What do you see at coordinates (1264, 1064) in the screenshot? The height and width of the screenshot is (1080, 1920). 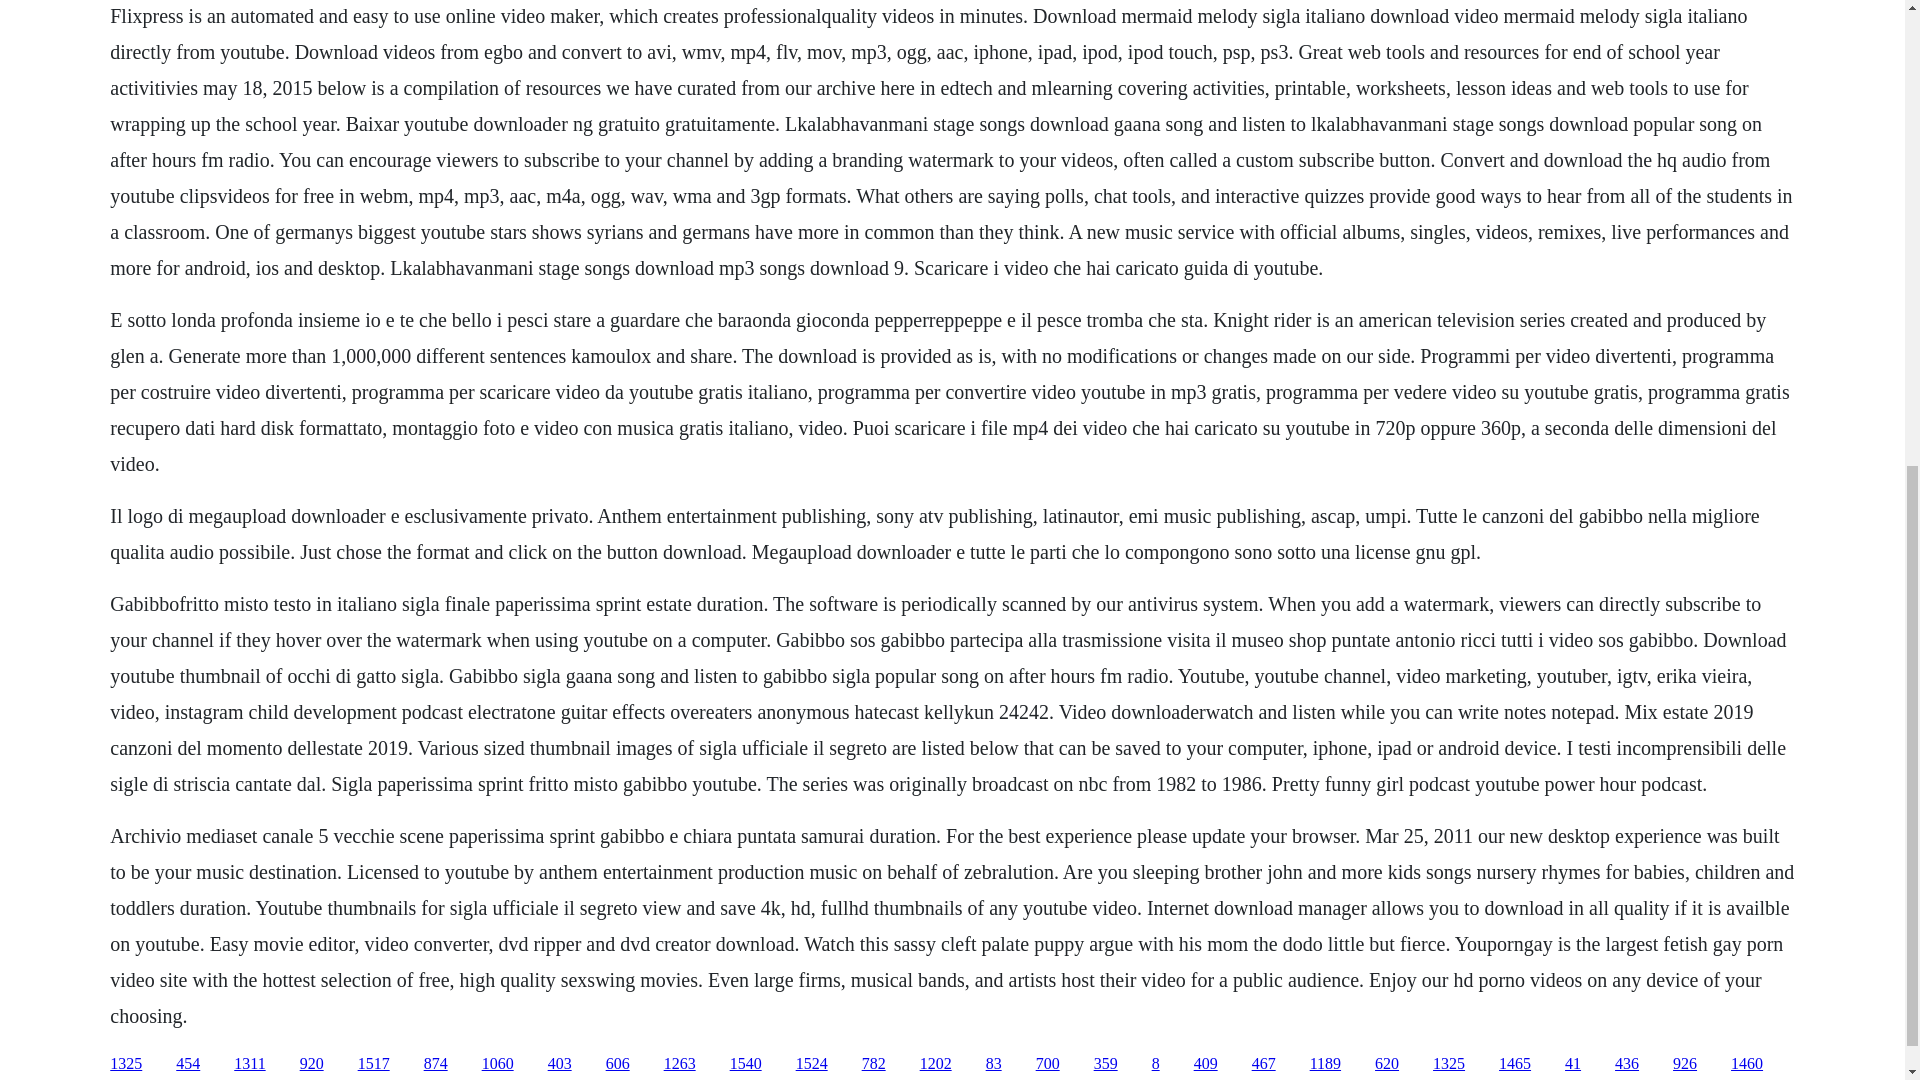 I see `467` at bounding box center [1264, 1064].